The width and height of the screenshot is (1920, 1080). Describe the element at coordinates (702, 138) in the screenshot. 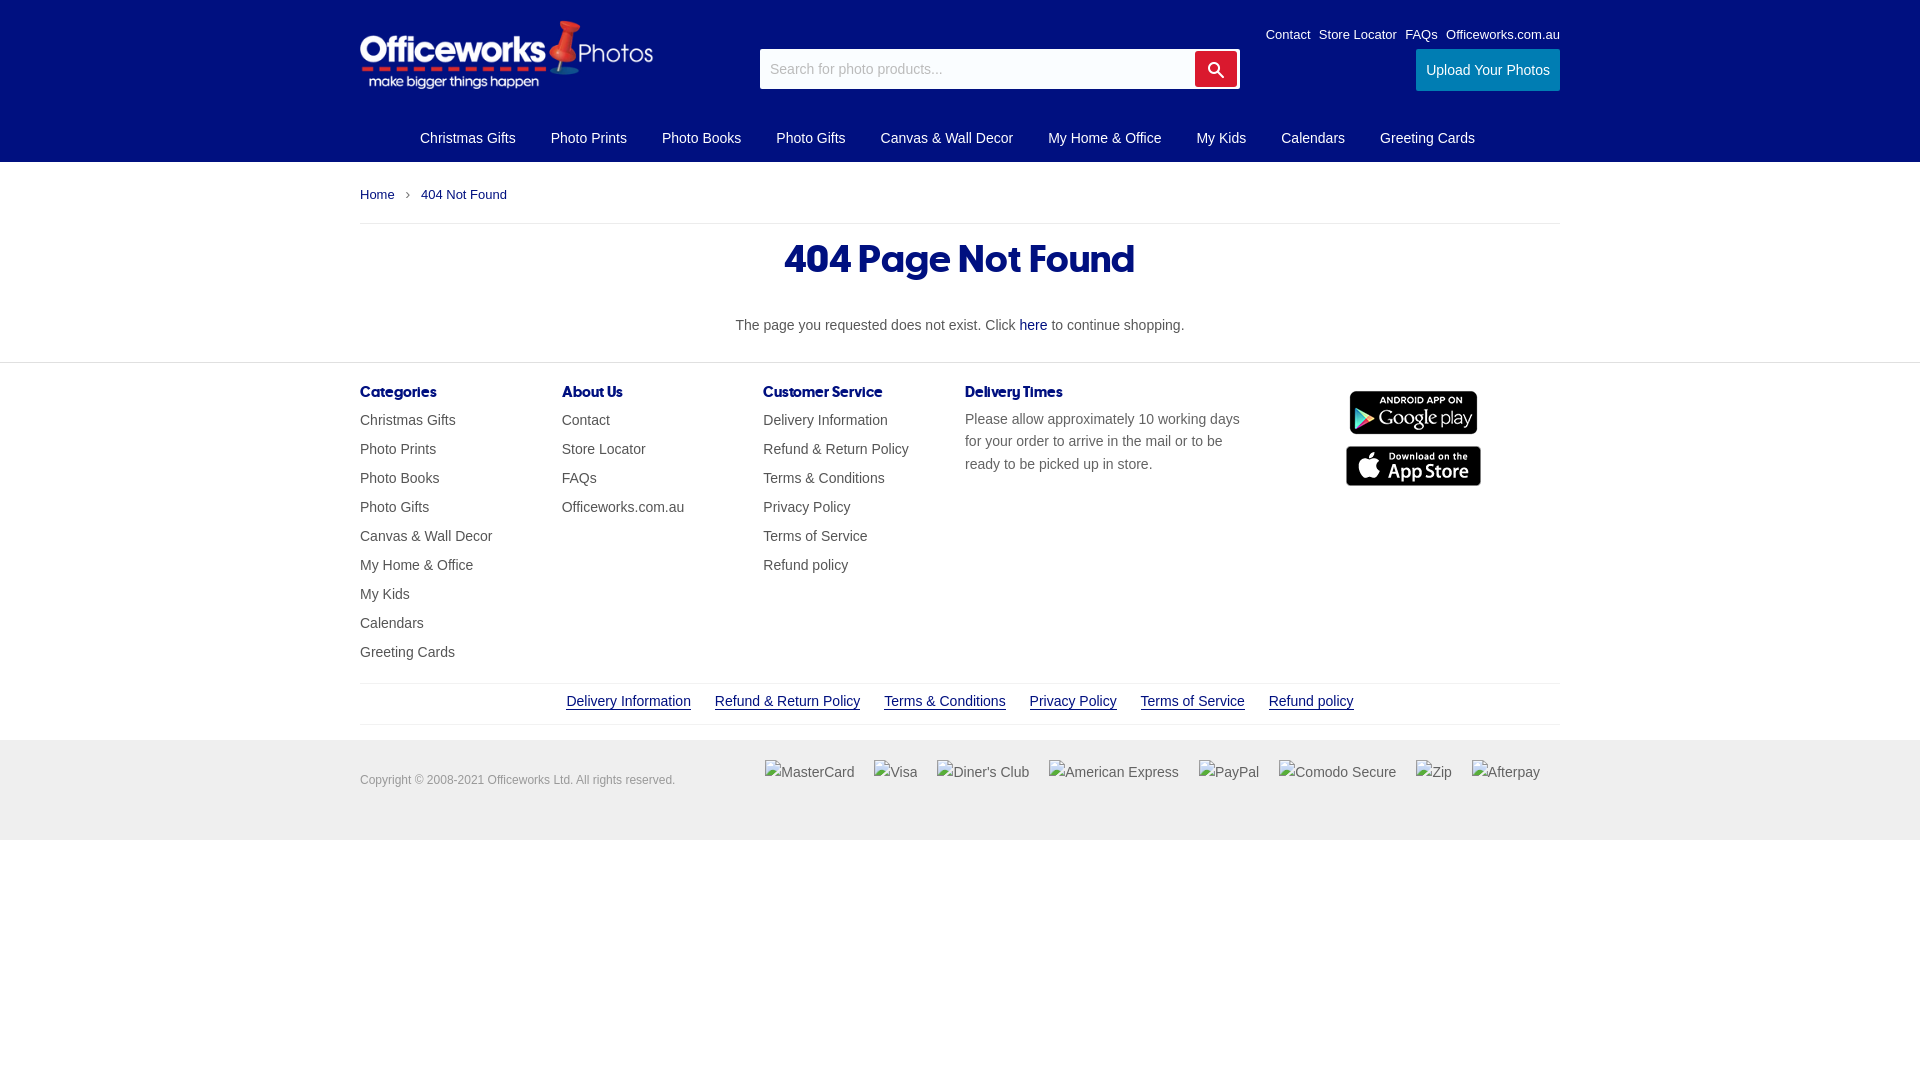

I see `Photo Books` at that location.